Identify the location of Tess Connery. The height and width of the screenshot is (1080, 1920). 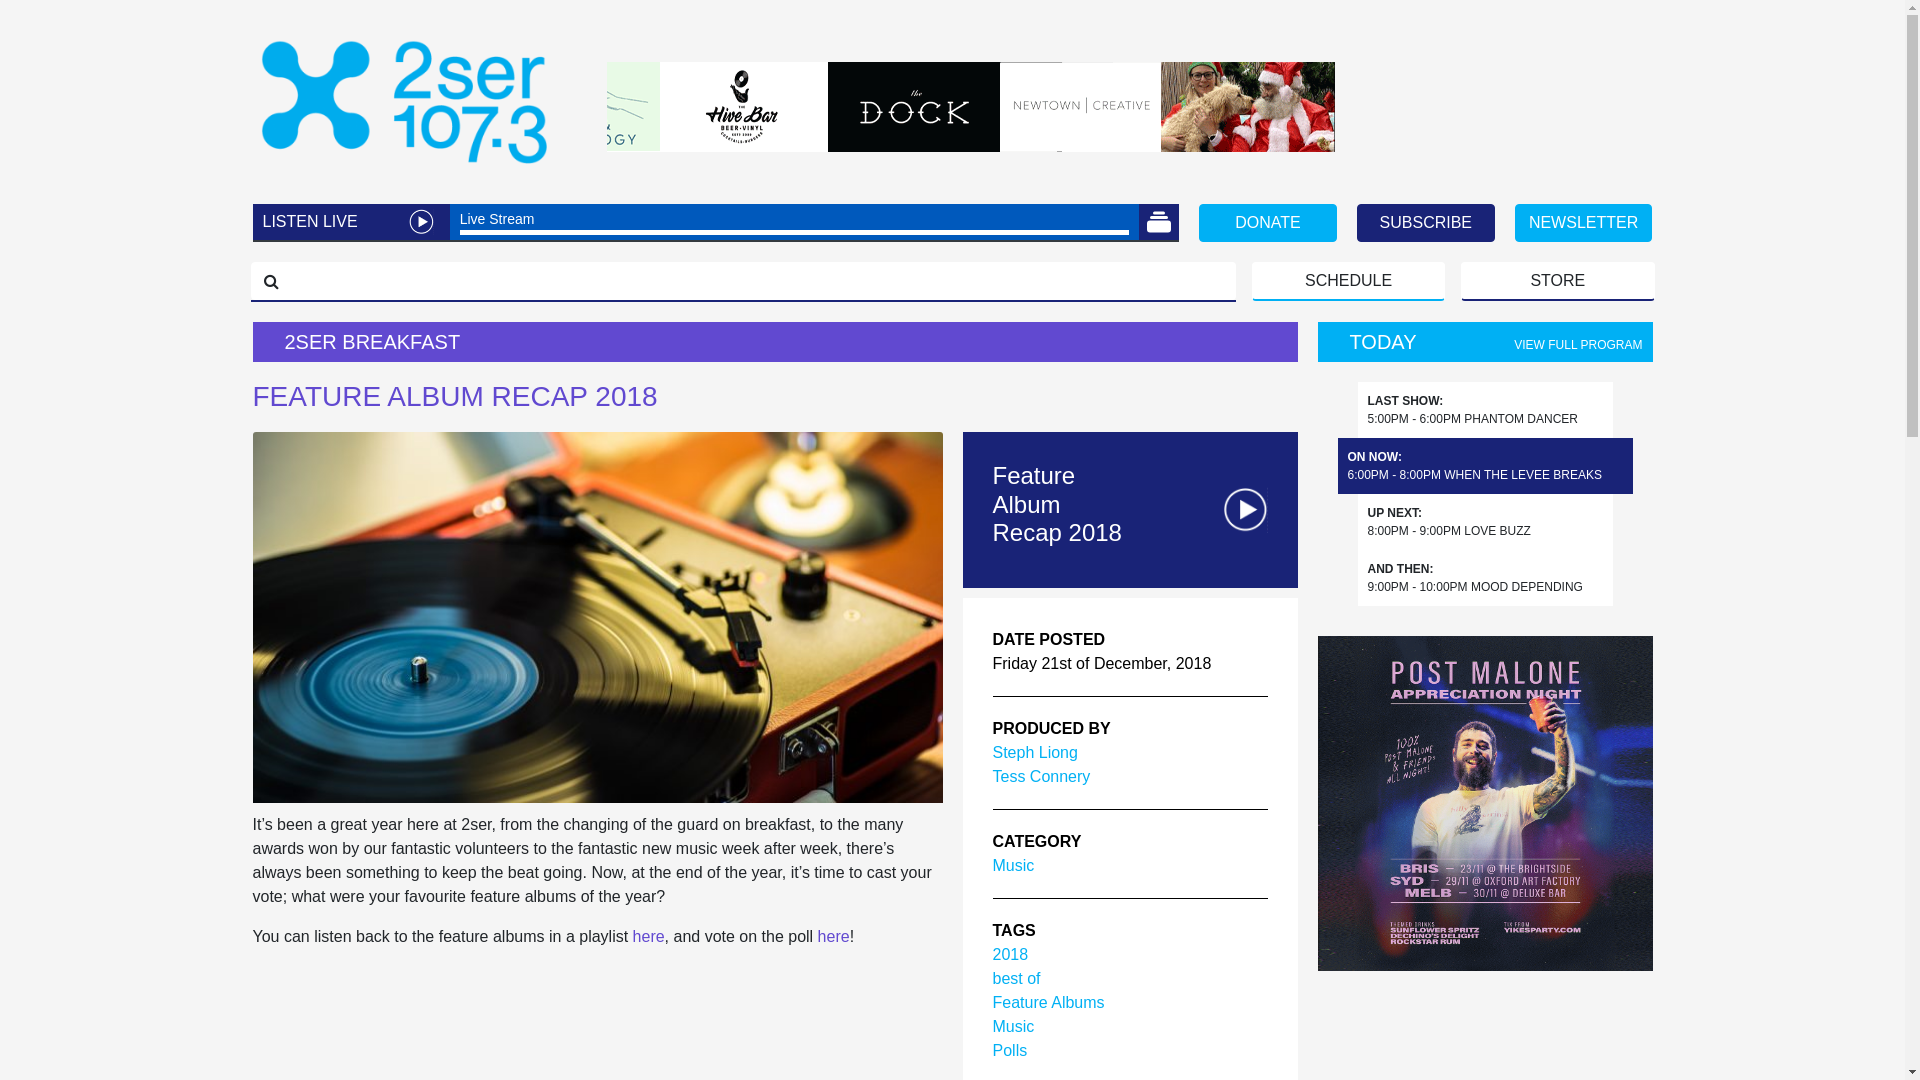
(1041, 776).